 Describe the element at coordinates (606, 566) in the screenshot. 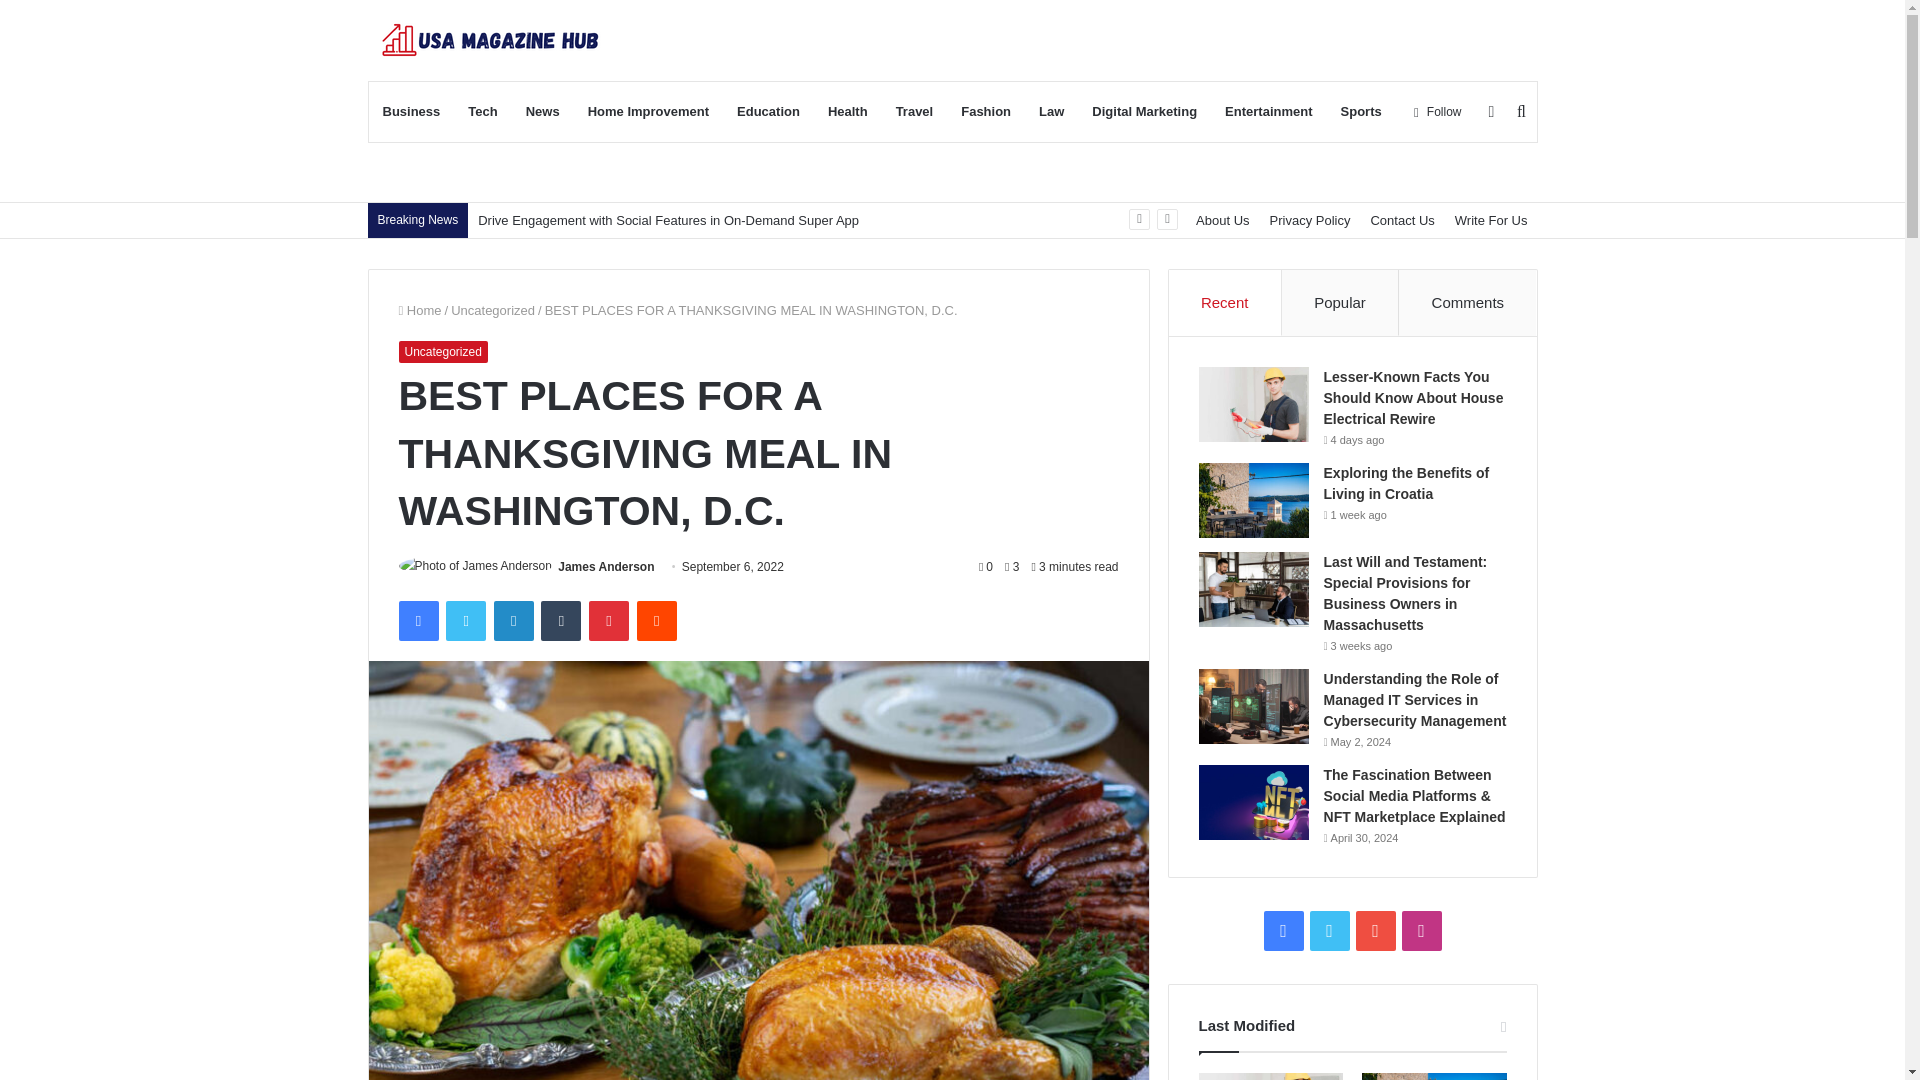

I see `James Anderson` at that location.